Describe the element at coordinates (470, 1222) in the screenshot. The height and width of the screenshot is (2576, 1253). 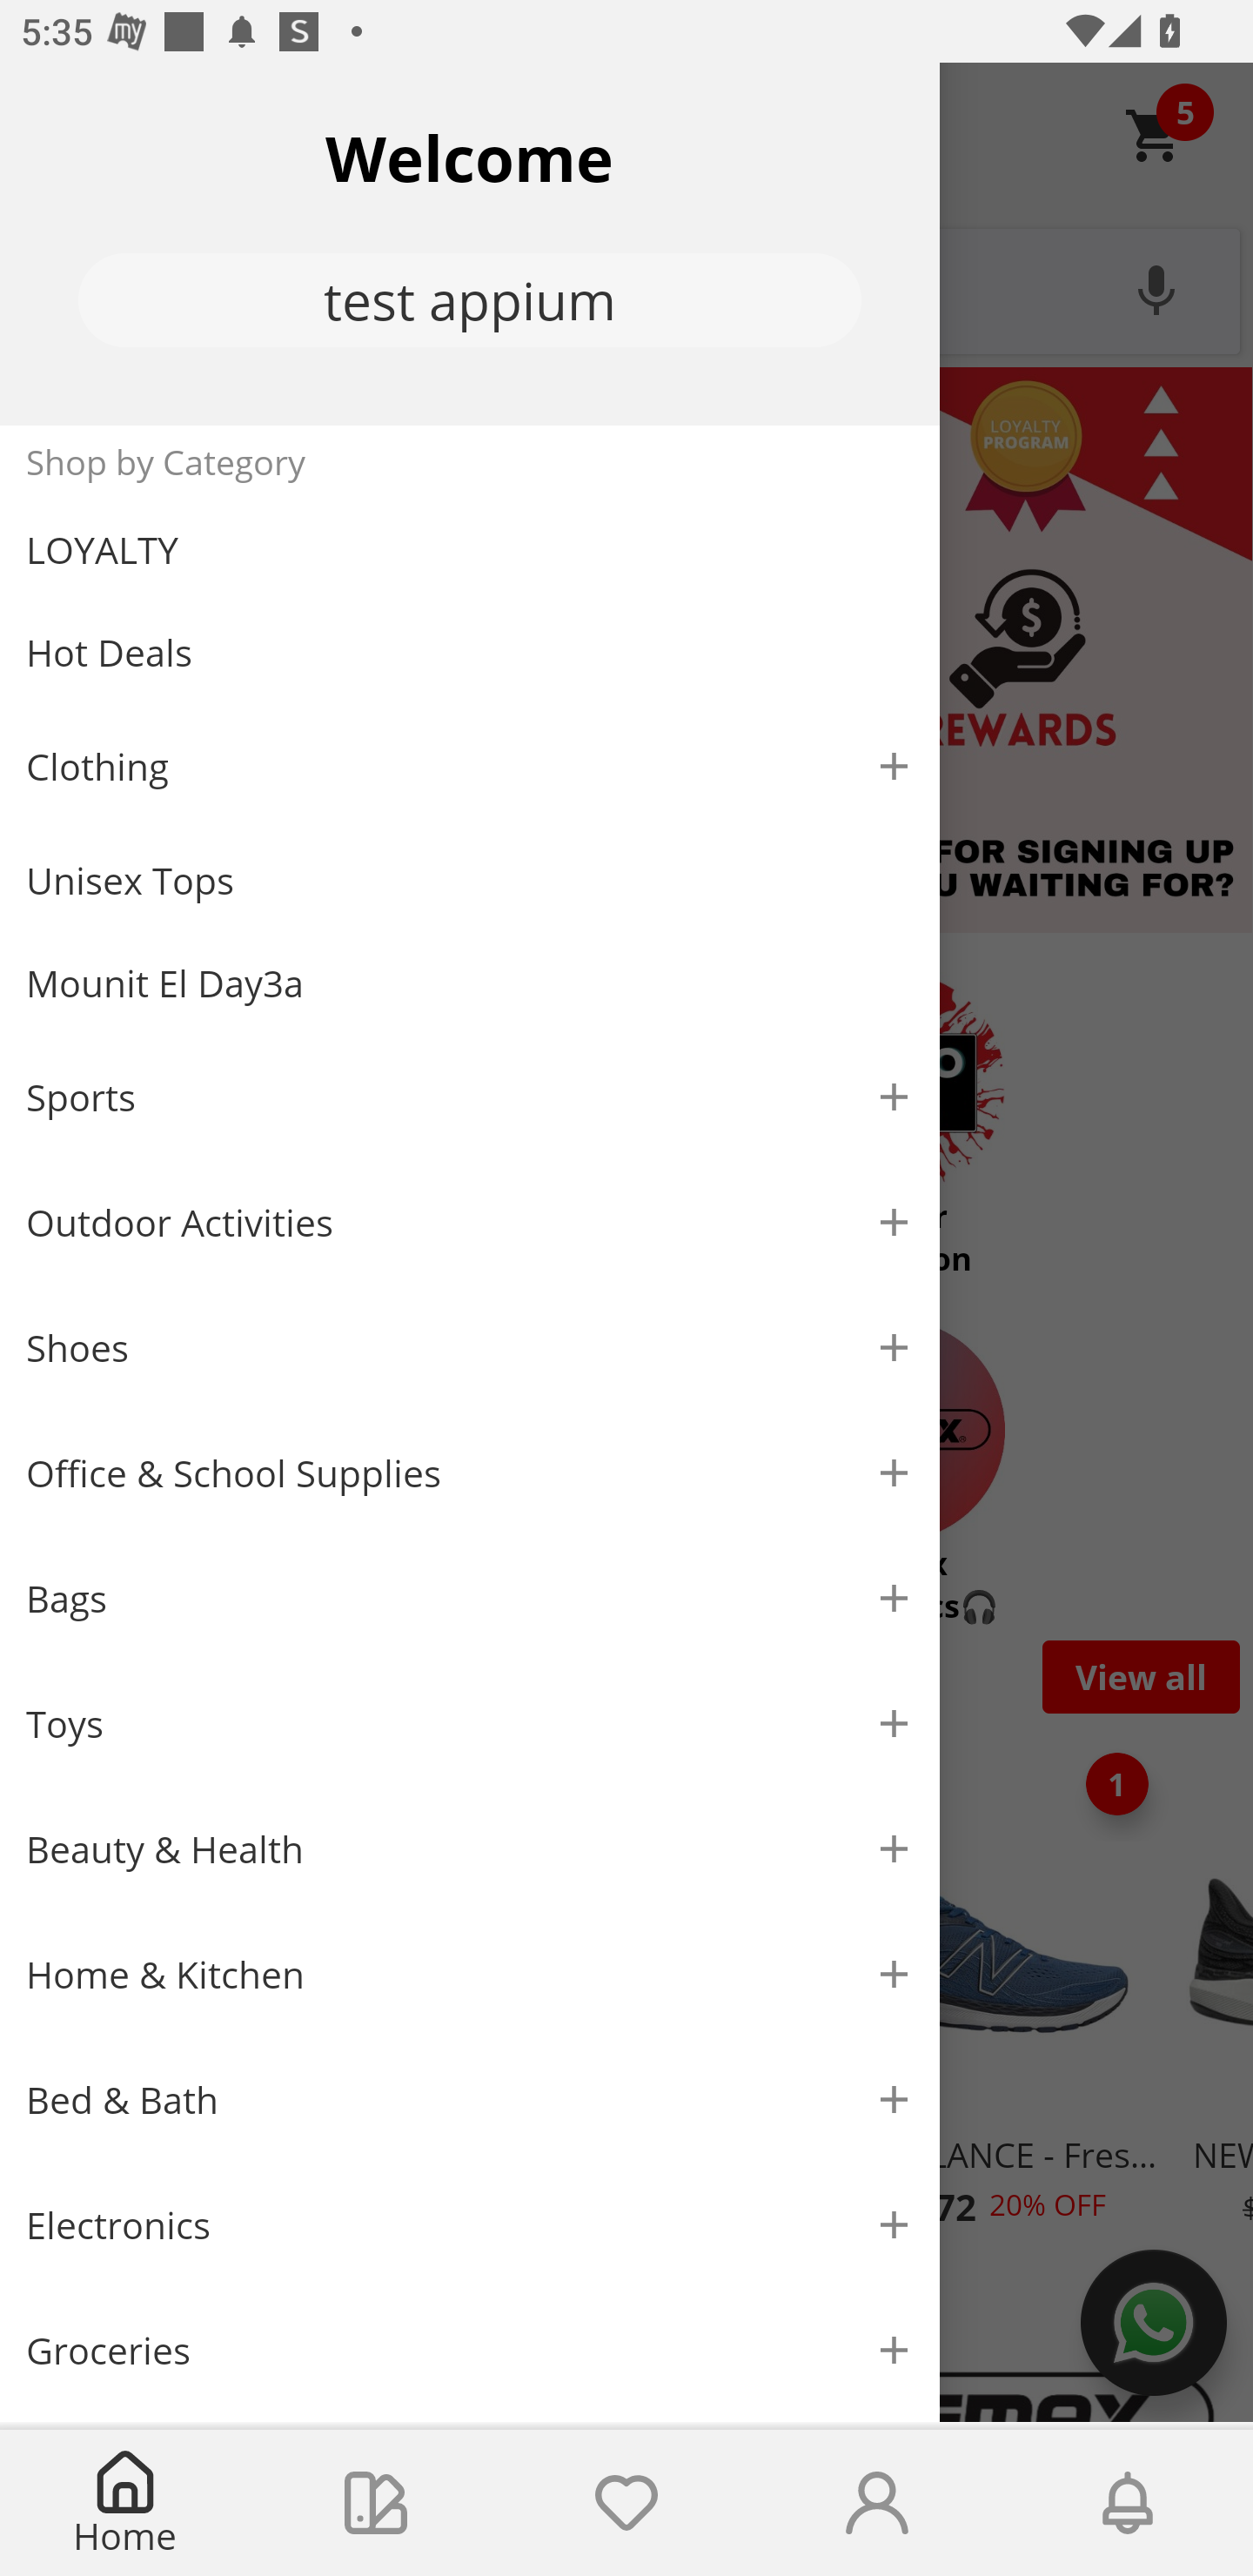
I see `Outdoor Activities` at that location.